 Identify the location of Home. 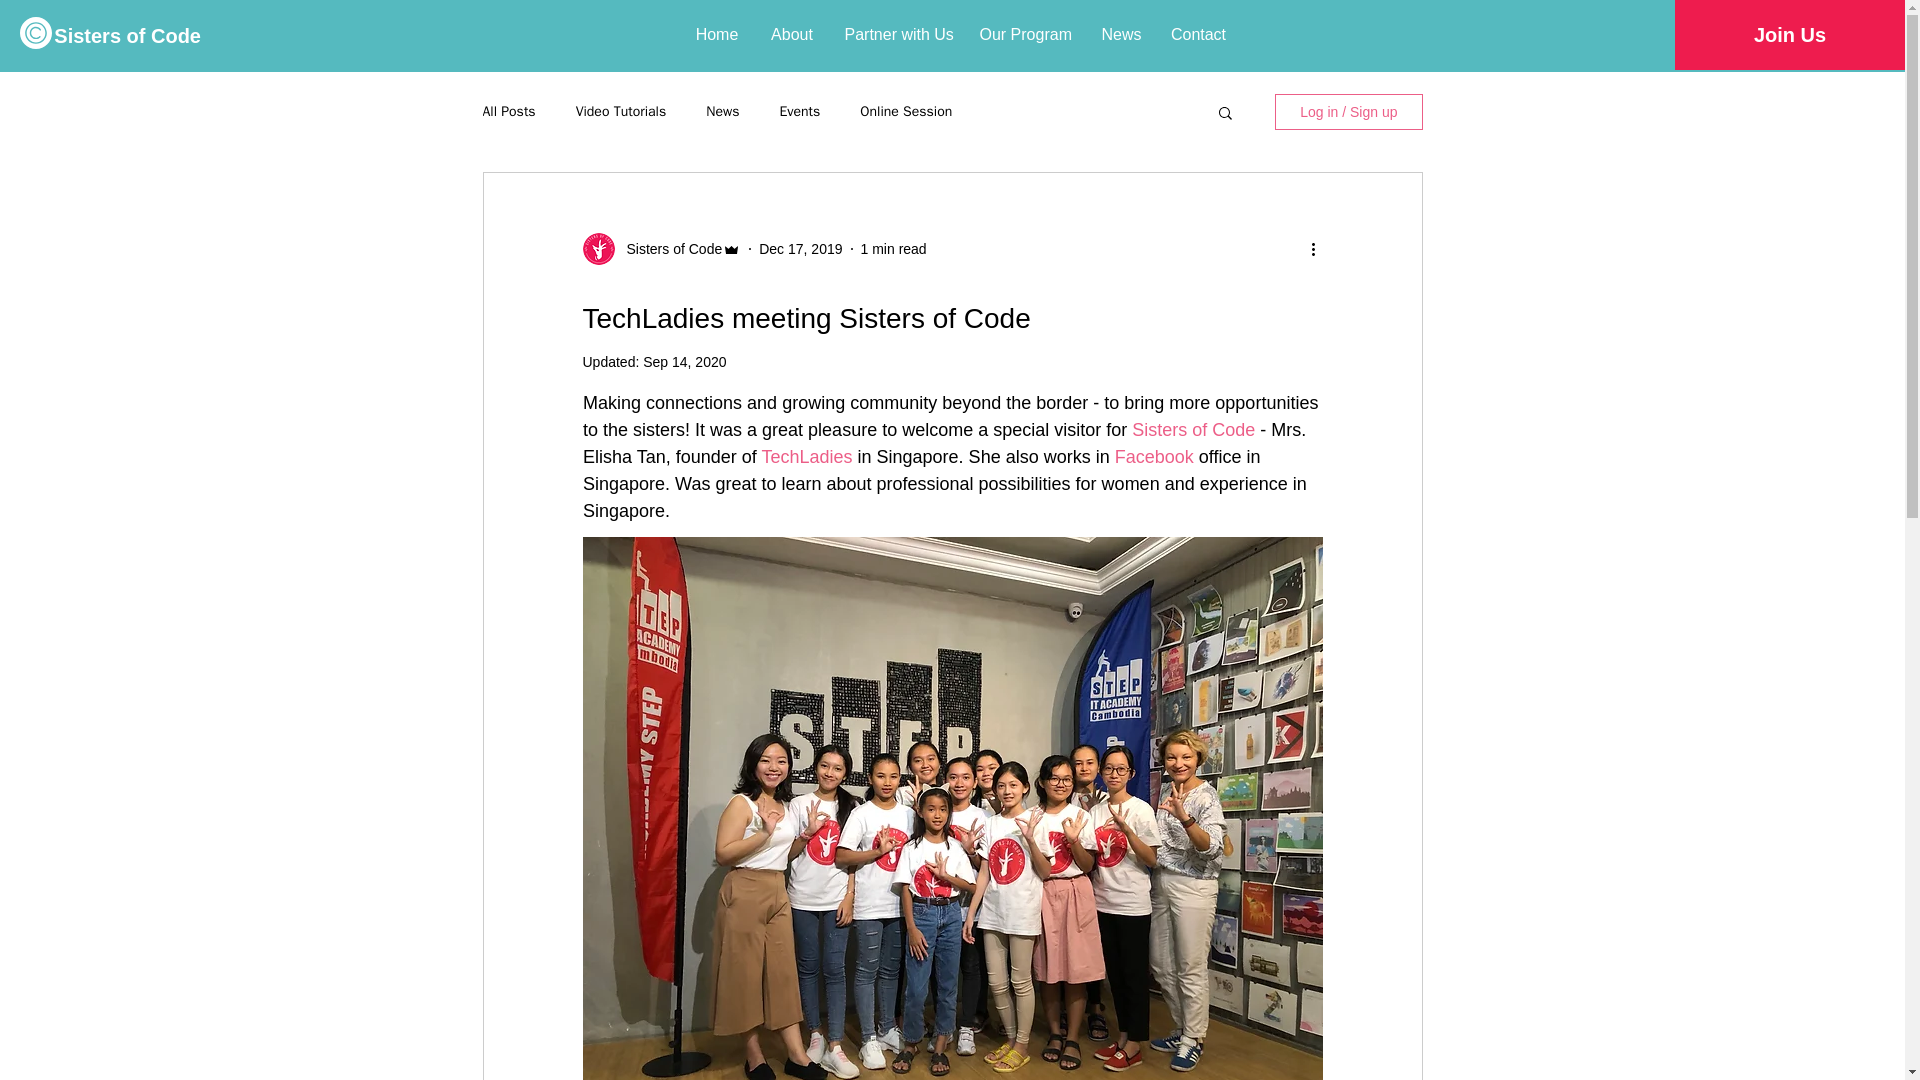
(716, 34).